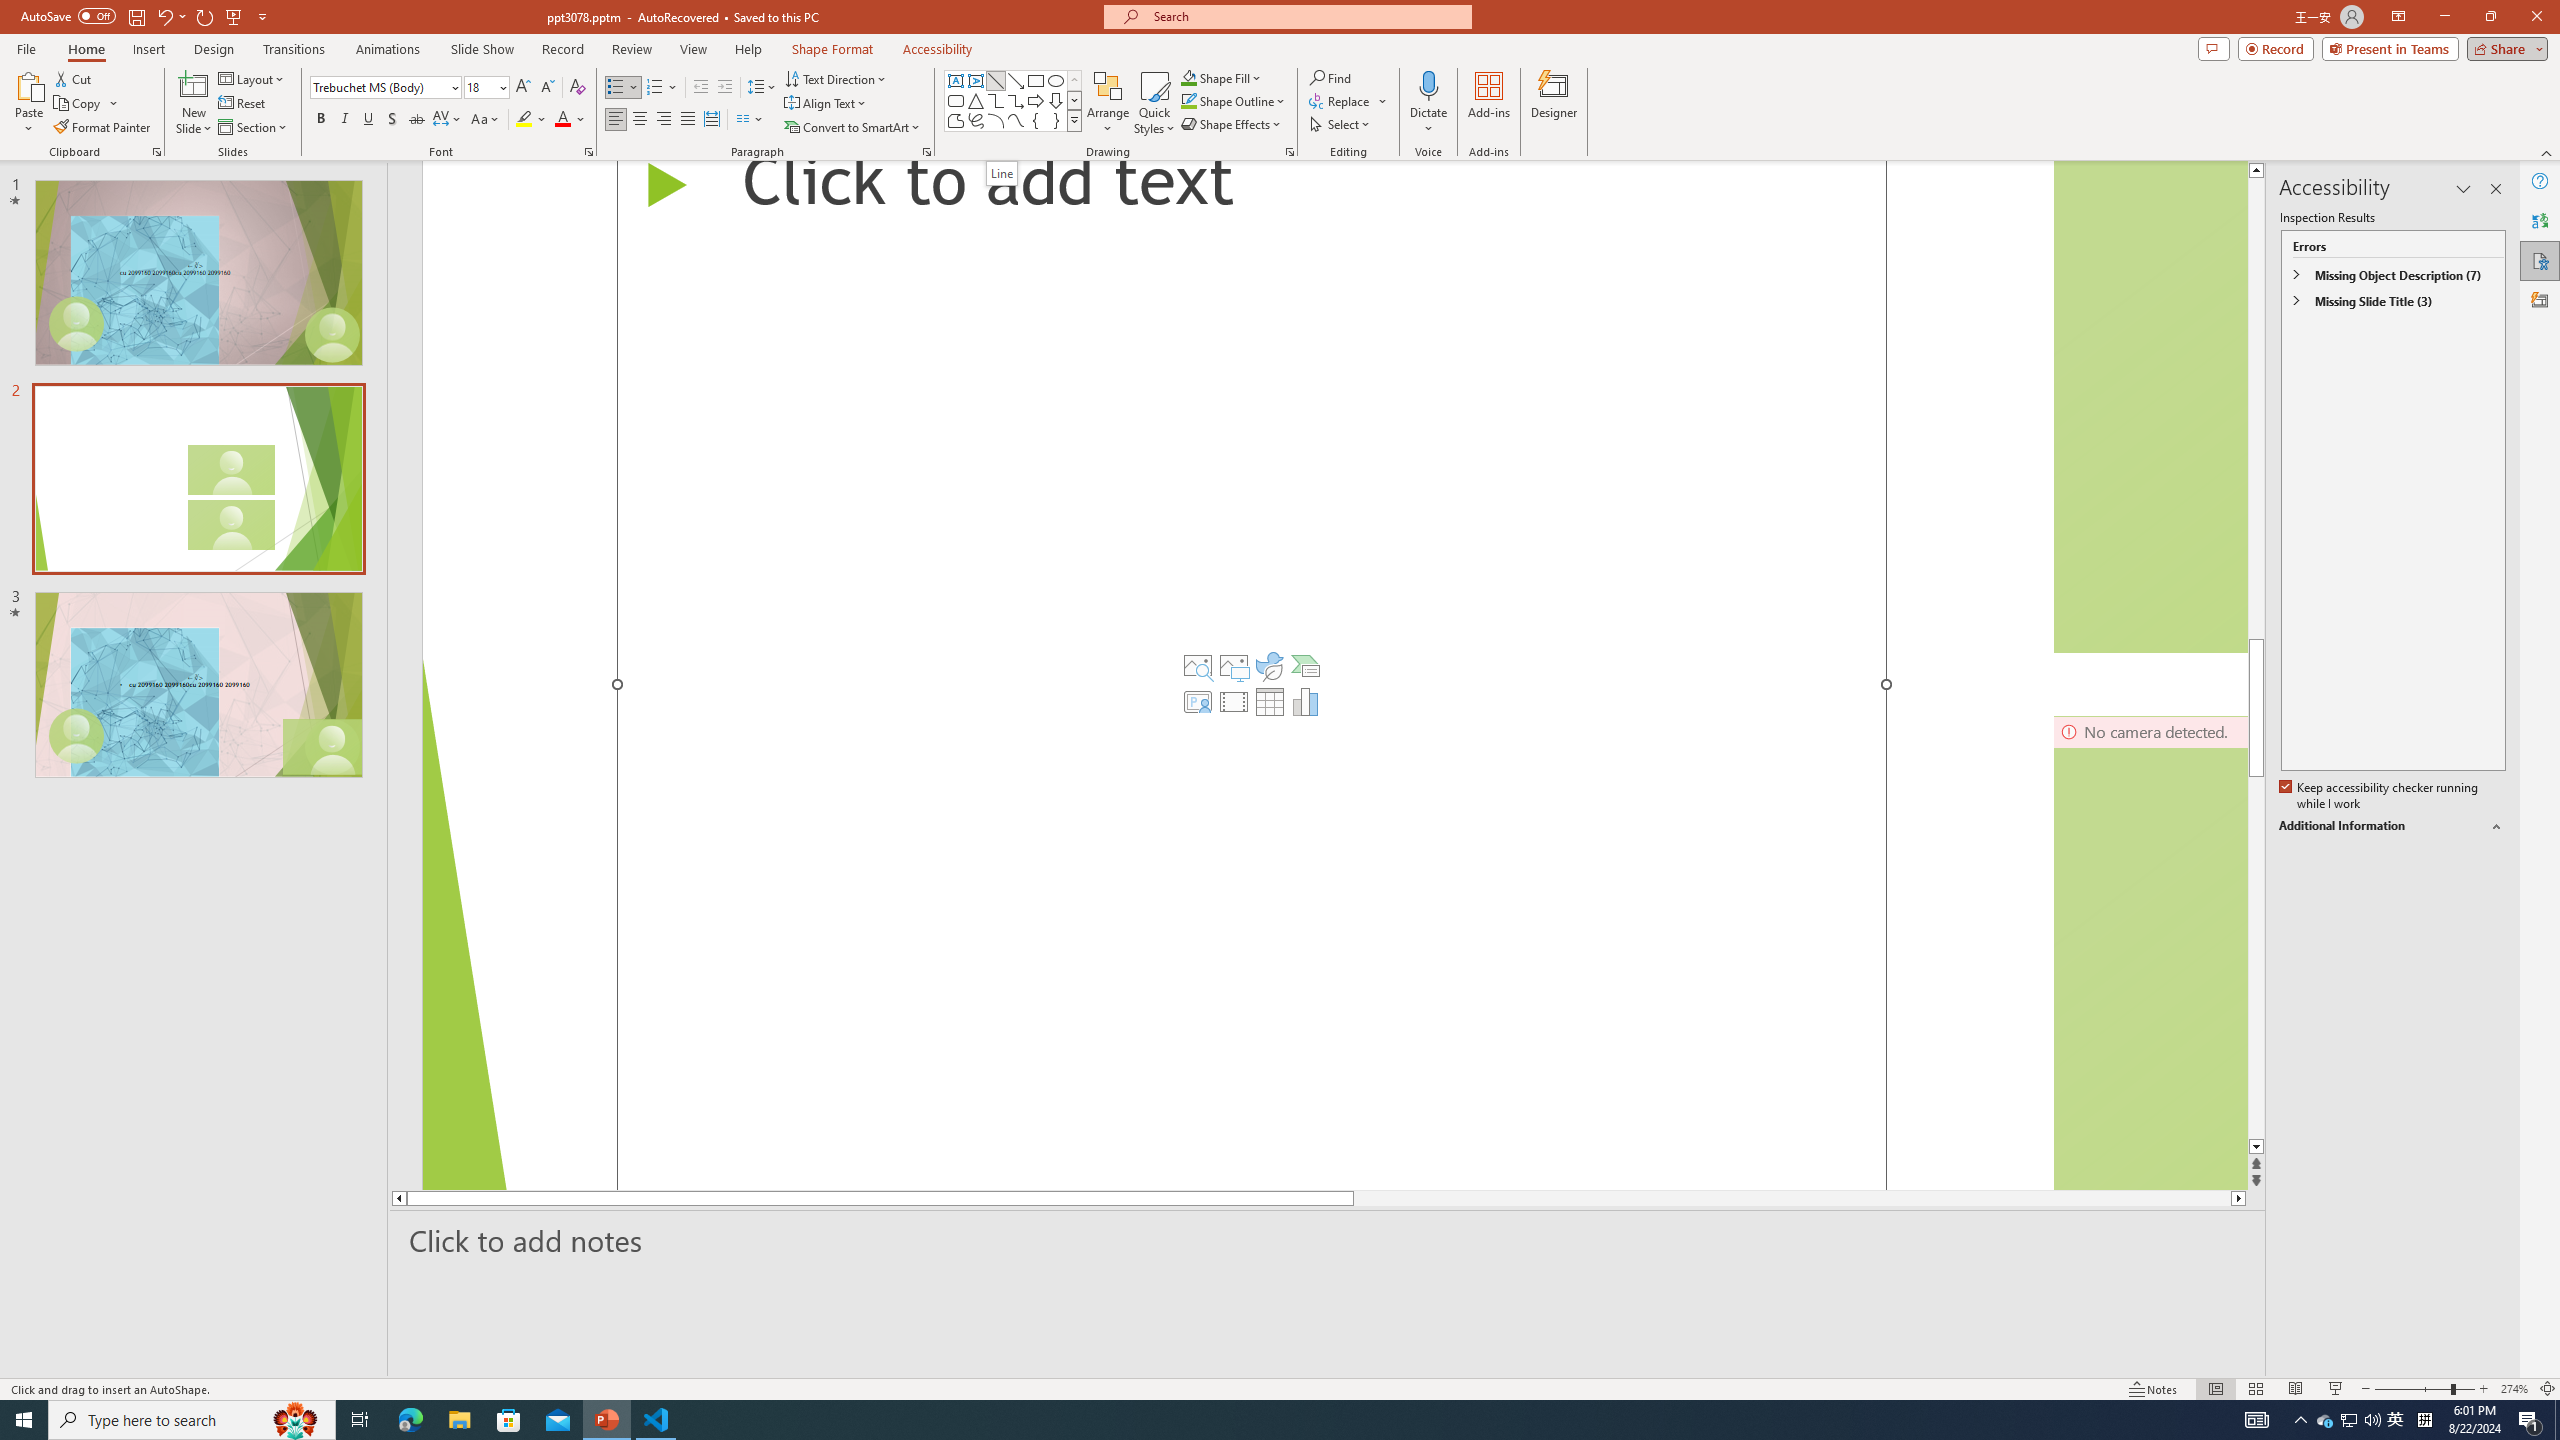 The height and width of the screenshot is (1440, 2560). Describe the element at coordinates (502, 86) in the screenshot. I see `Open` at that location.